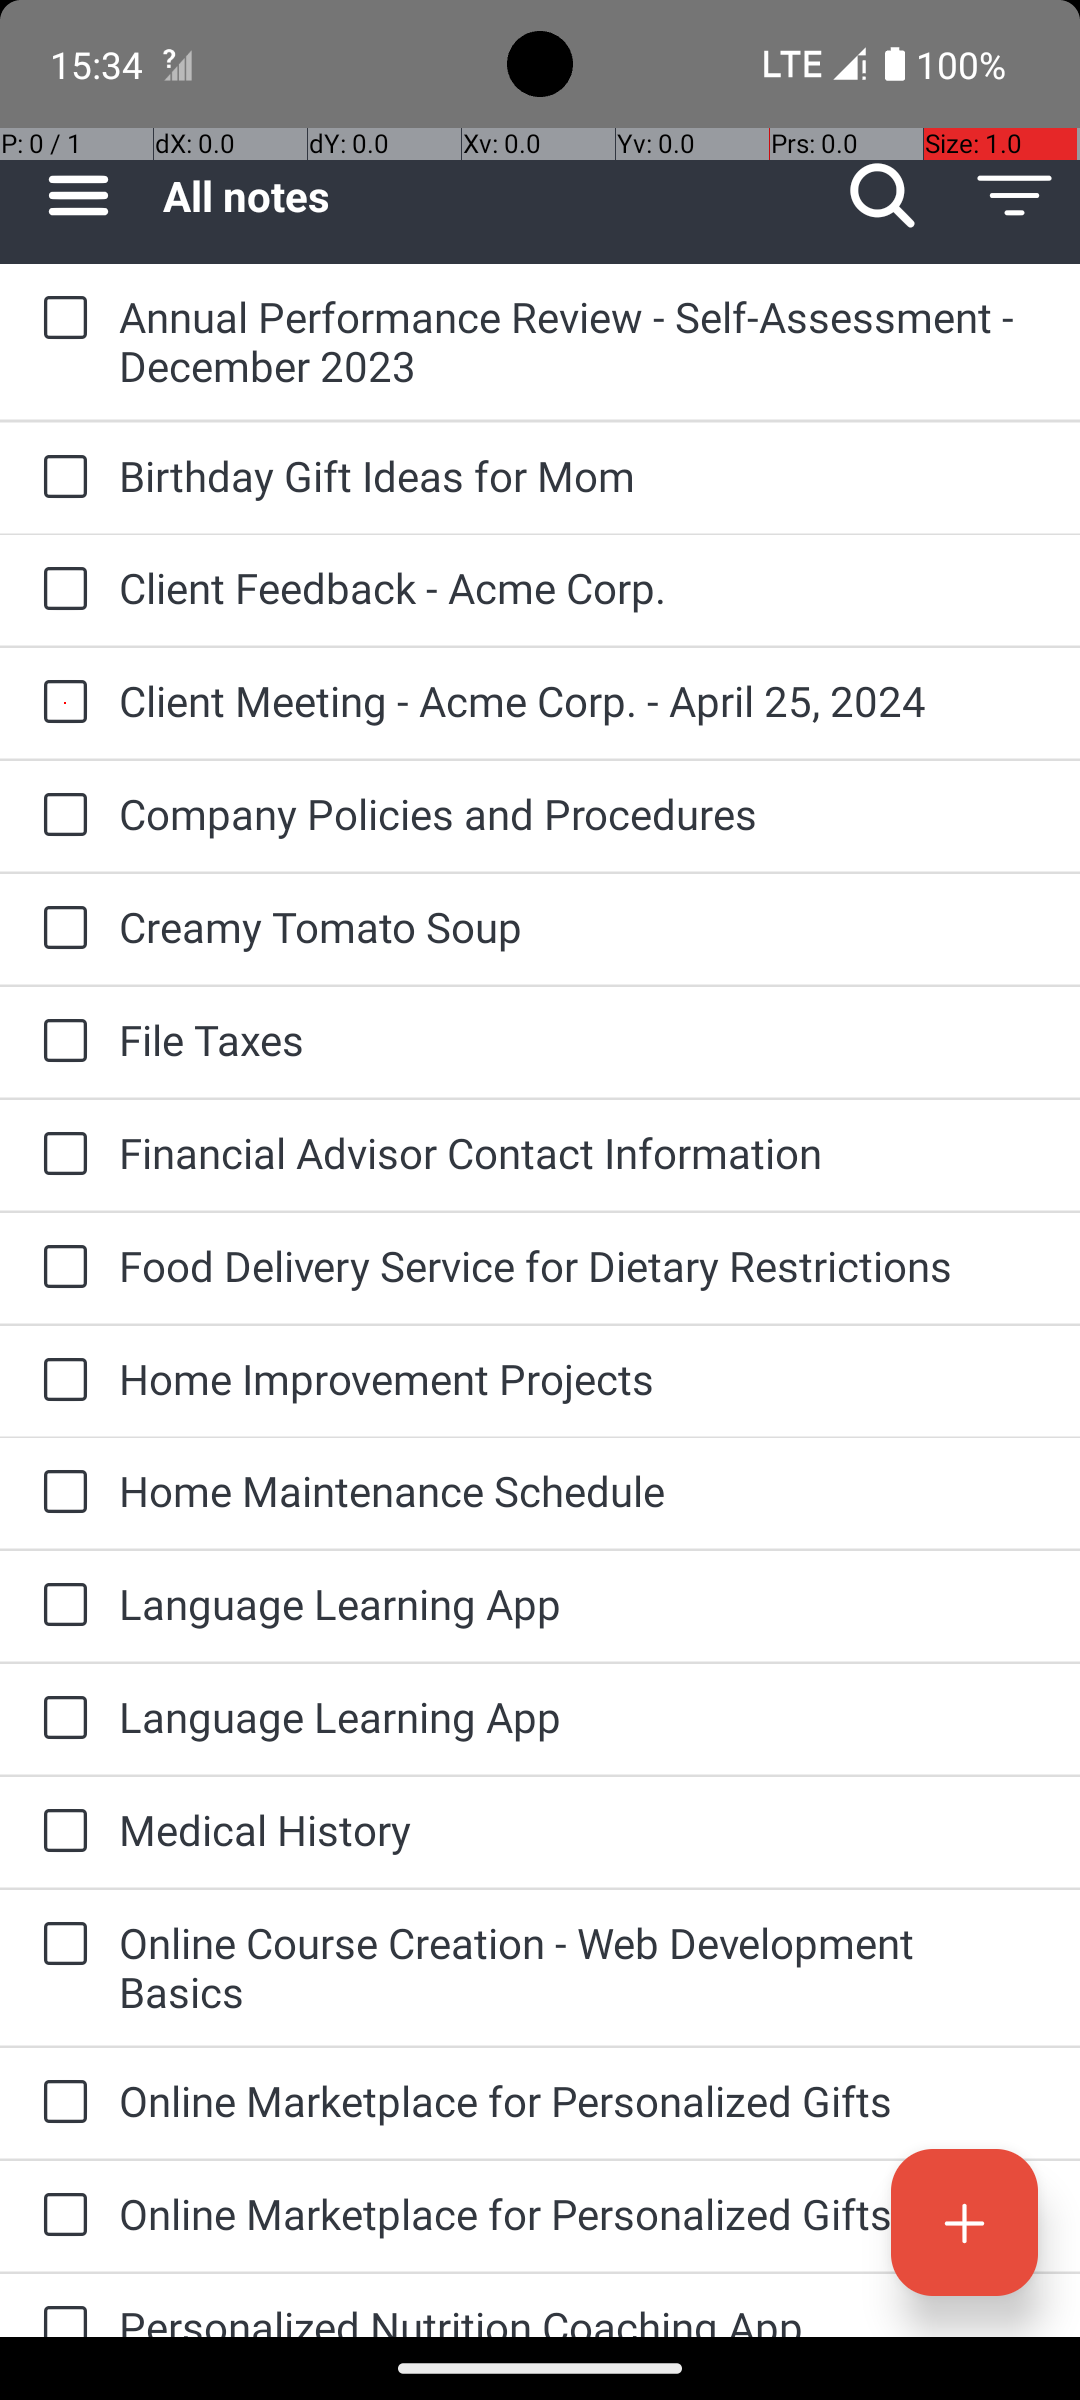  Describe the element at coordinates (580, 2318) in the screenshot. I see `Personalized Nutrition Coaching App` at that location.